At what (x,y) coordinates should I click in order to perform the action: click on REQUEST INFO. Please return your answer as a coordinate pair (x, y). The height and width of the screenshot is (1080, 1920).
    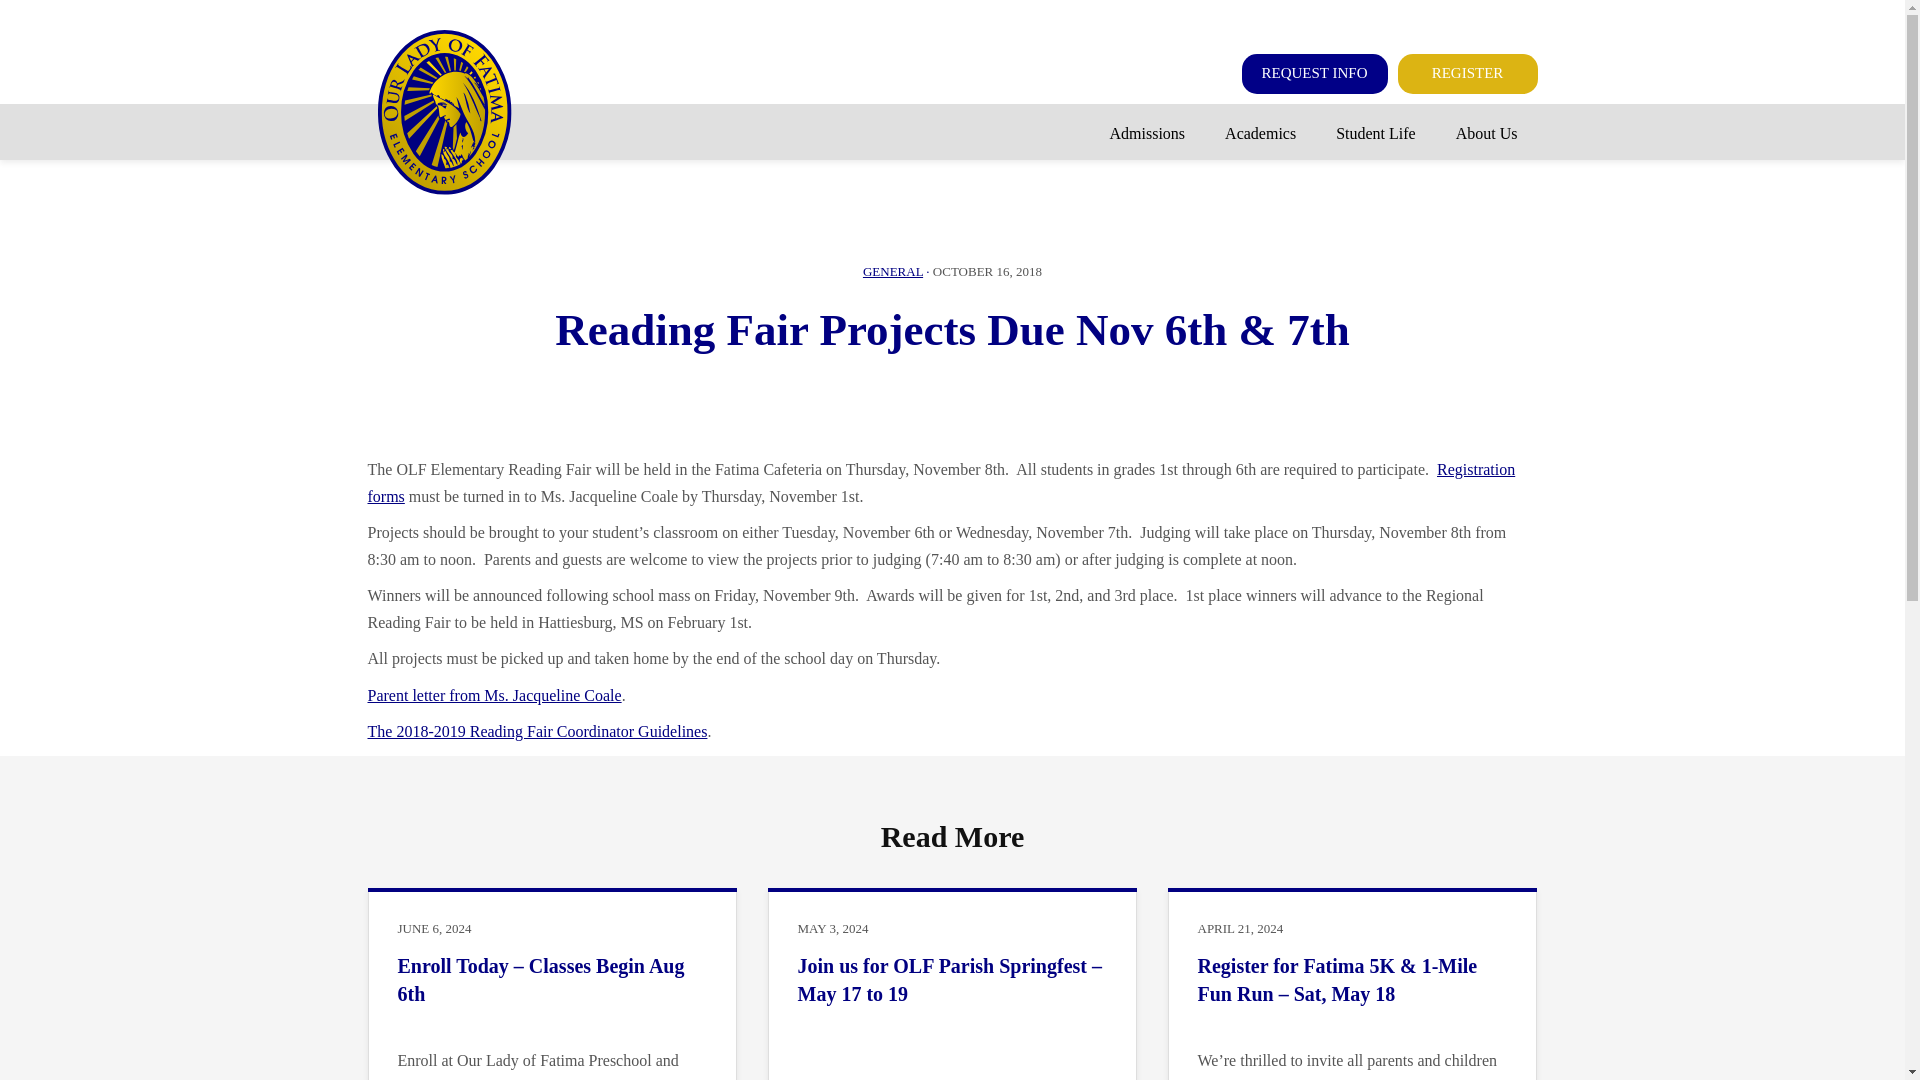
    Looking at the image, I should click on (1315, 74).